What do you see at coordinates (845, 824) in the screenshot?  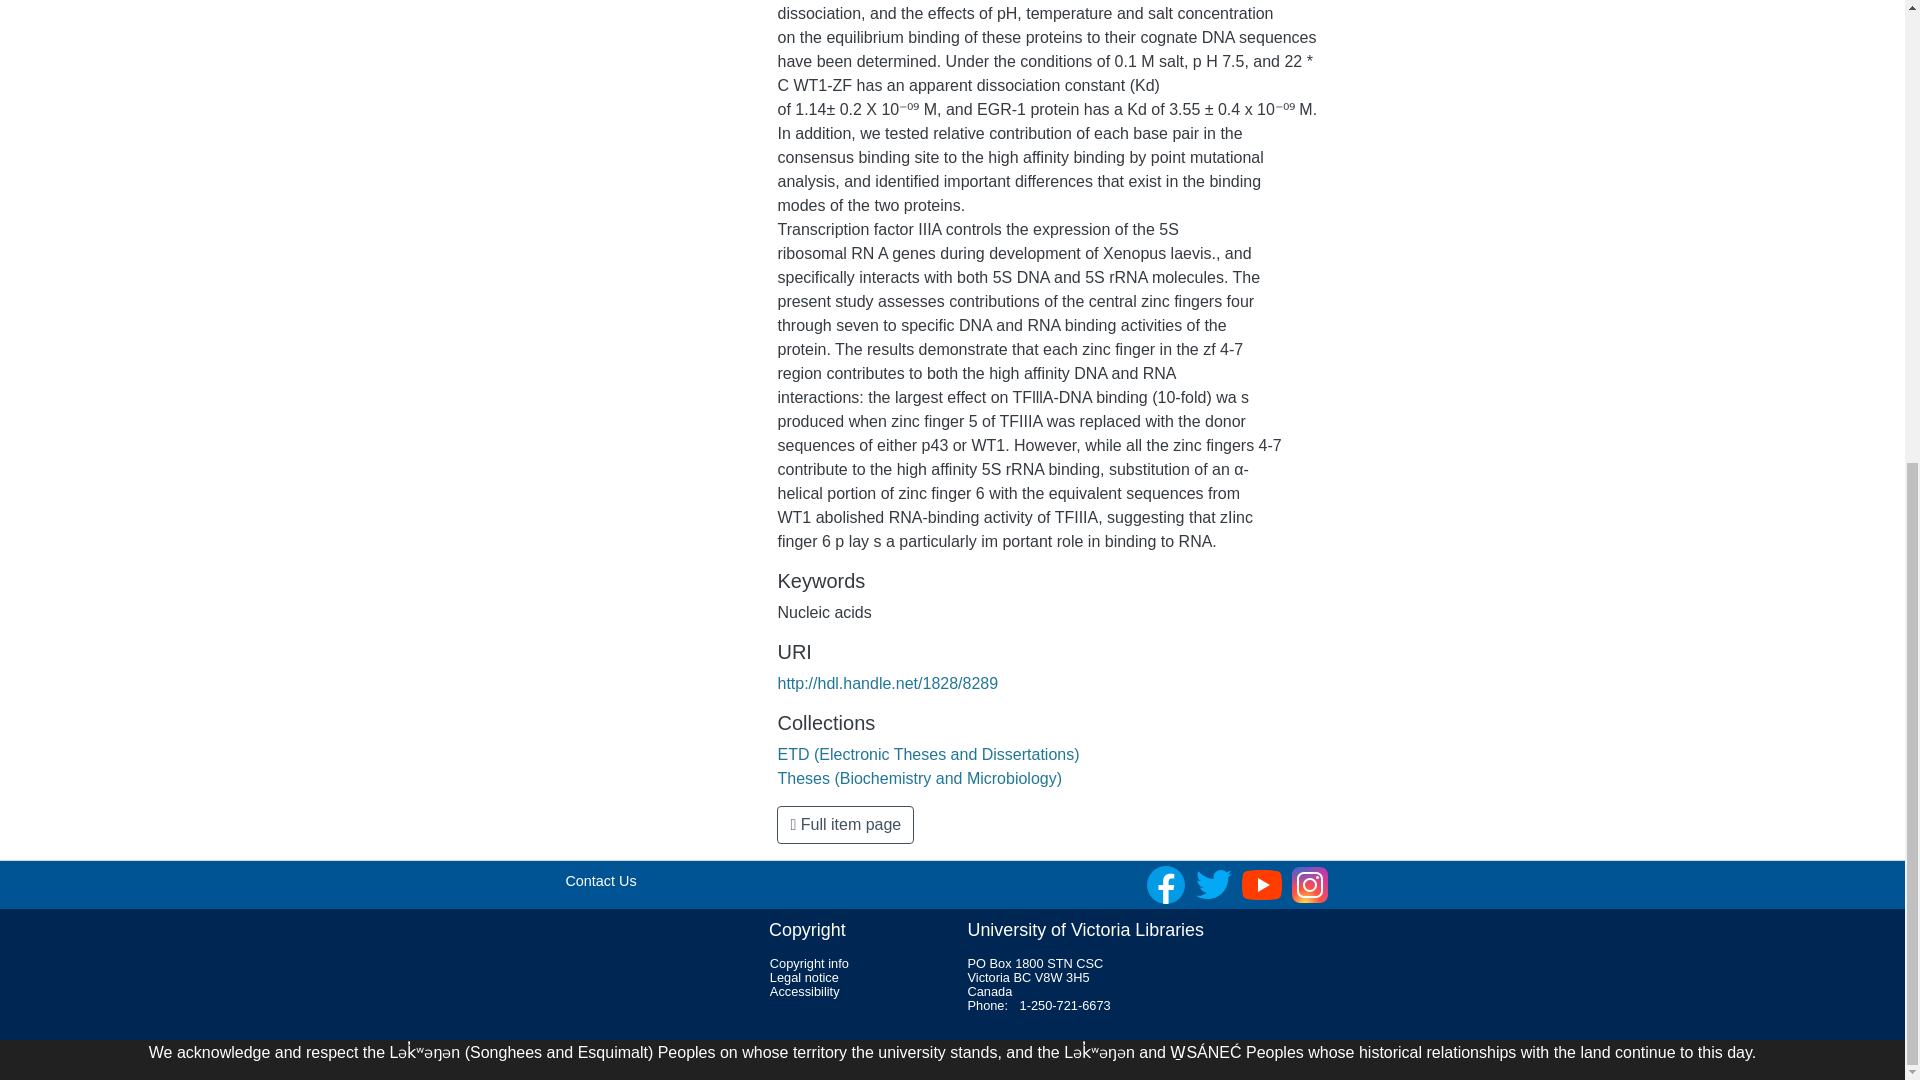 I see `Full item page` at bounding box center [845, 824].